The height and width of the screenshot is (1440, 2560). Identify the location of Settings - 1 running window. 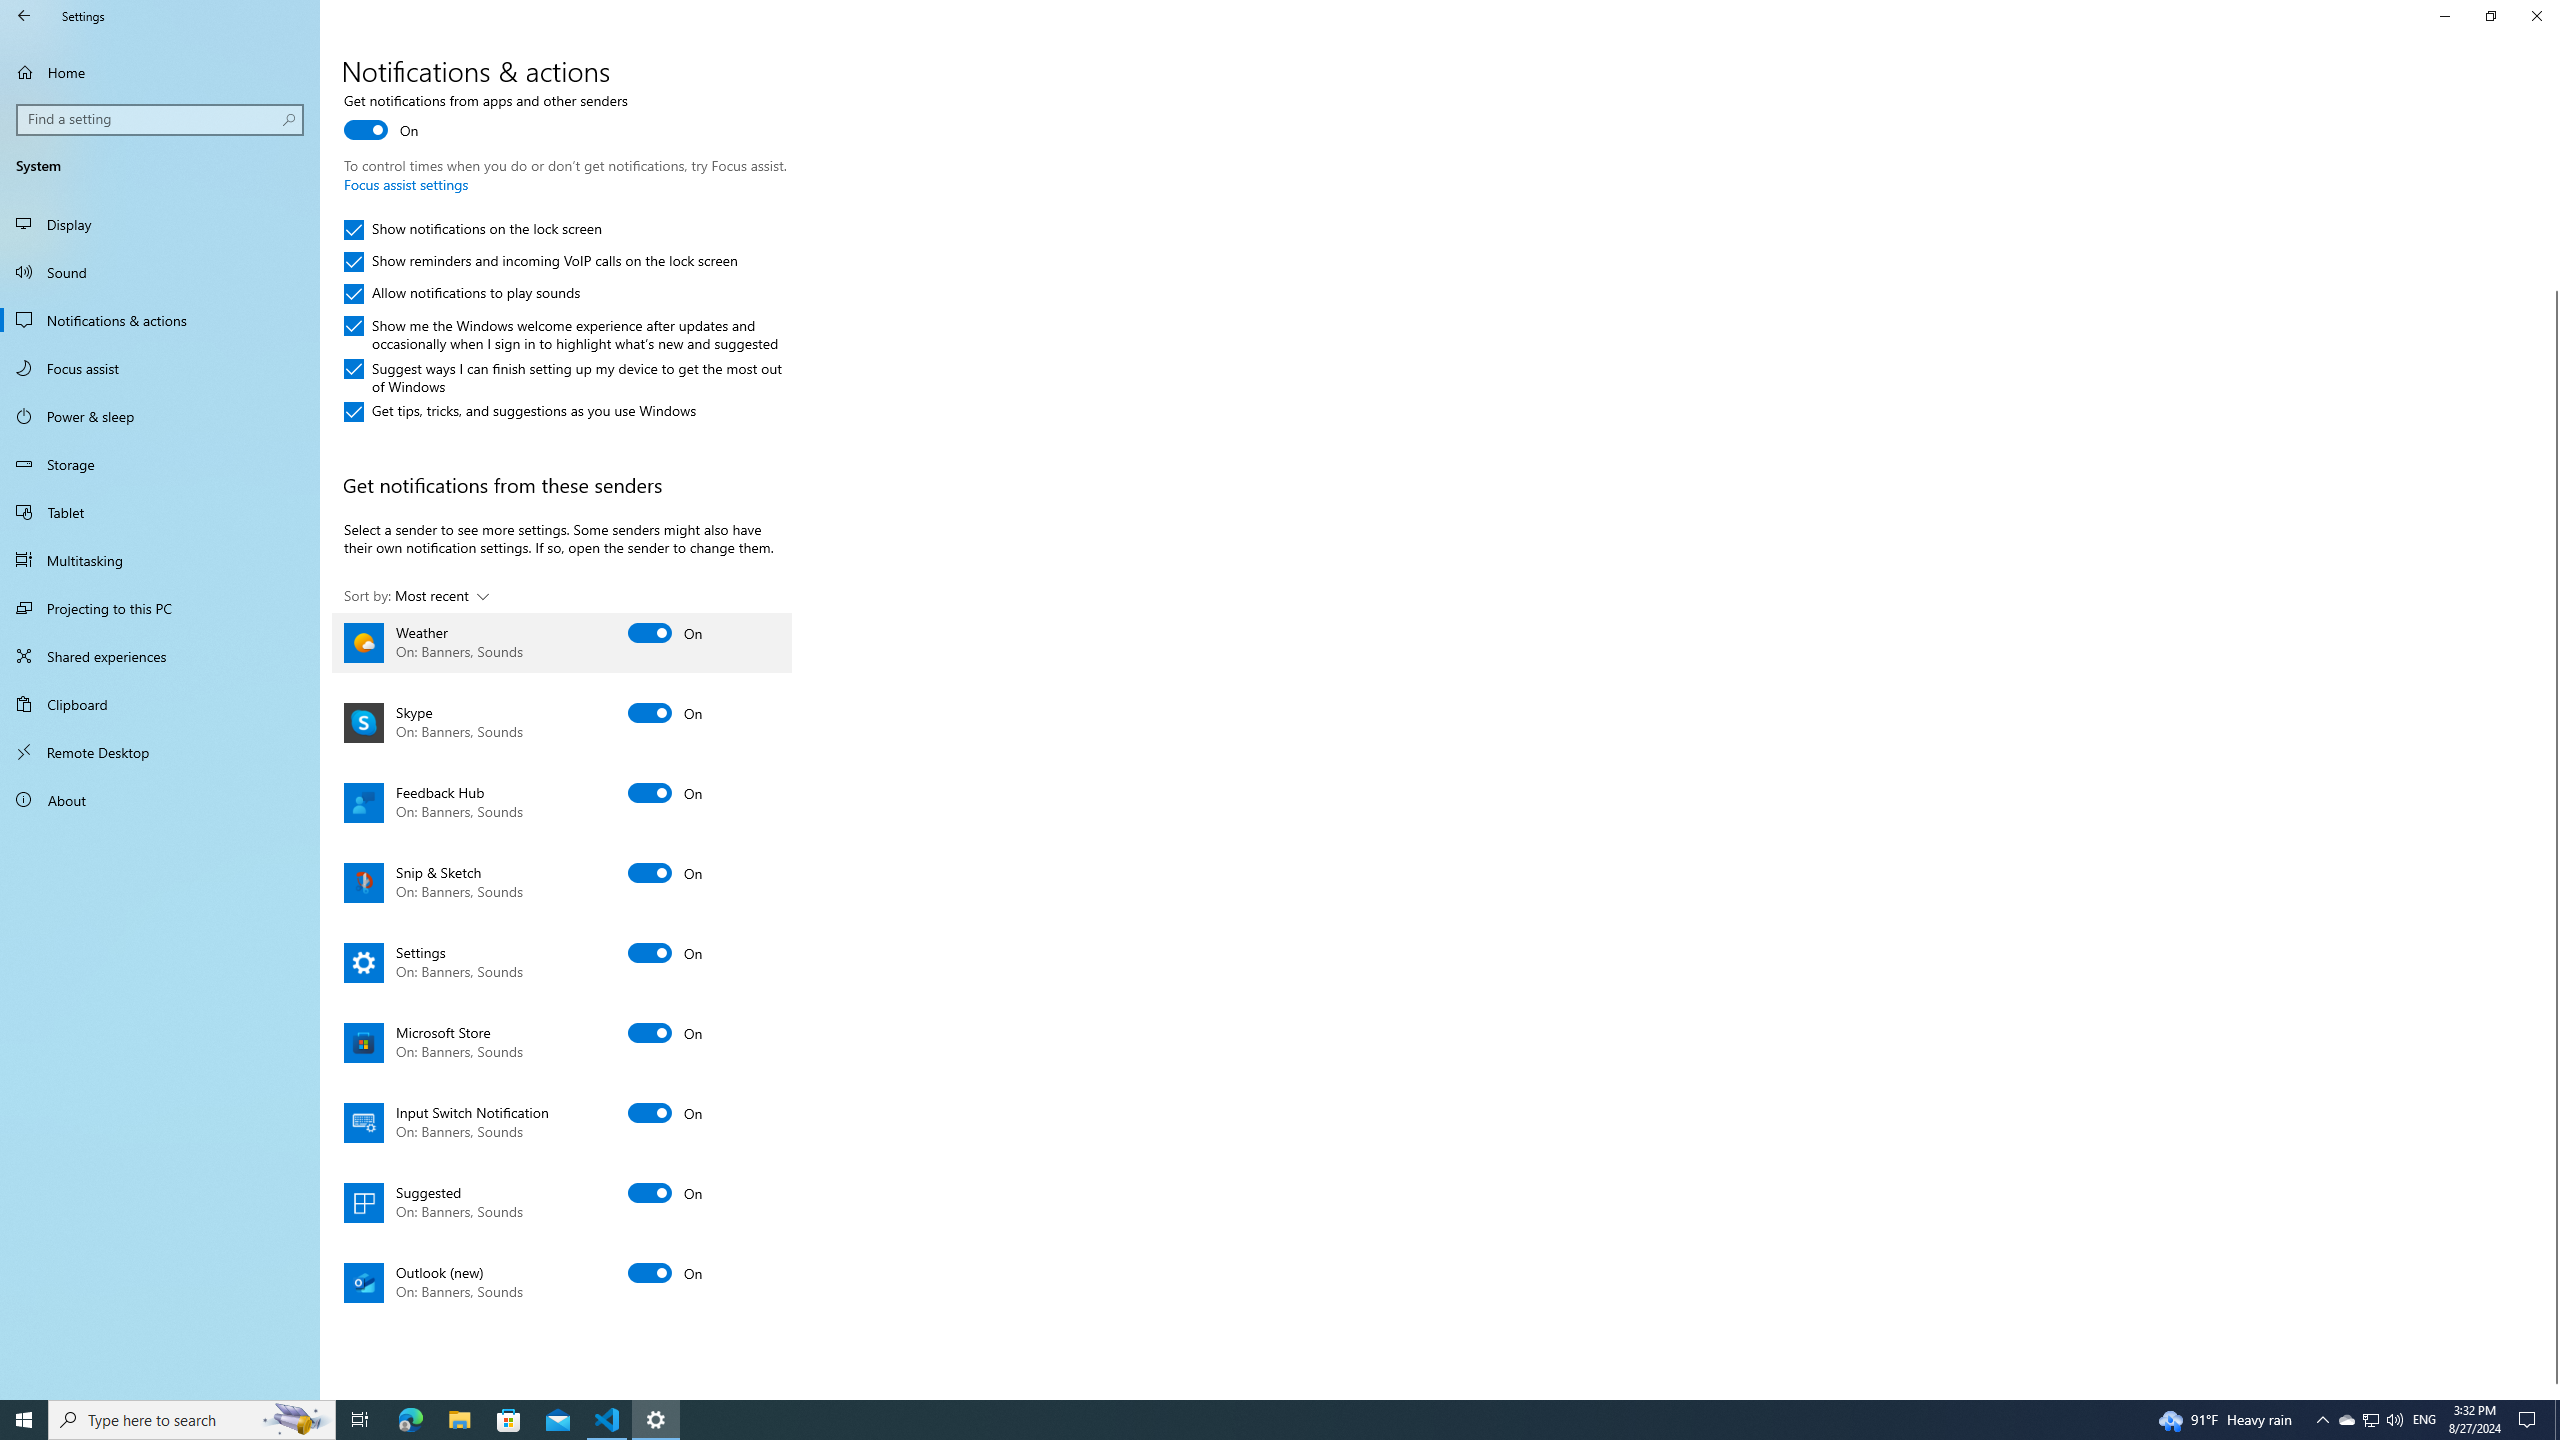
(656, 1420).